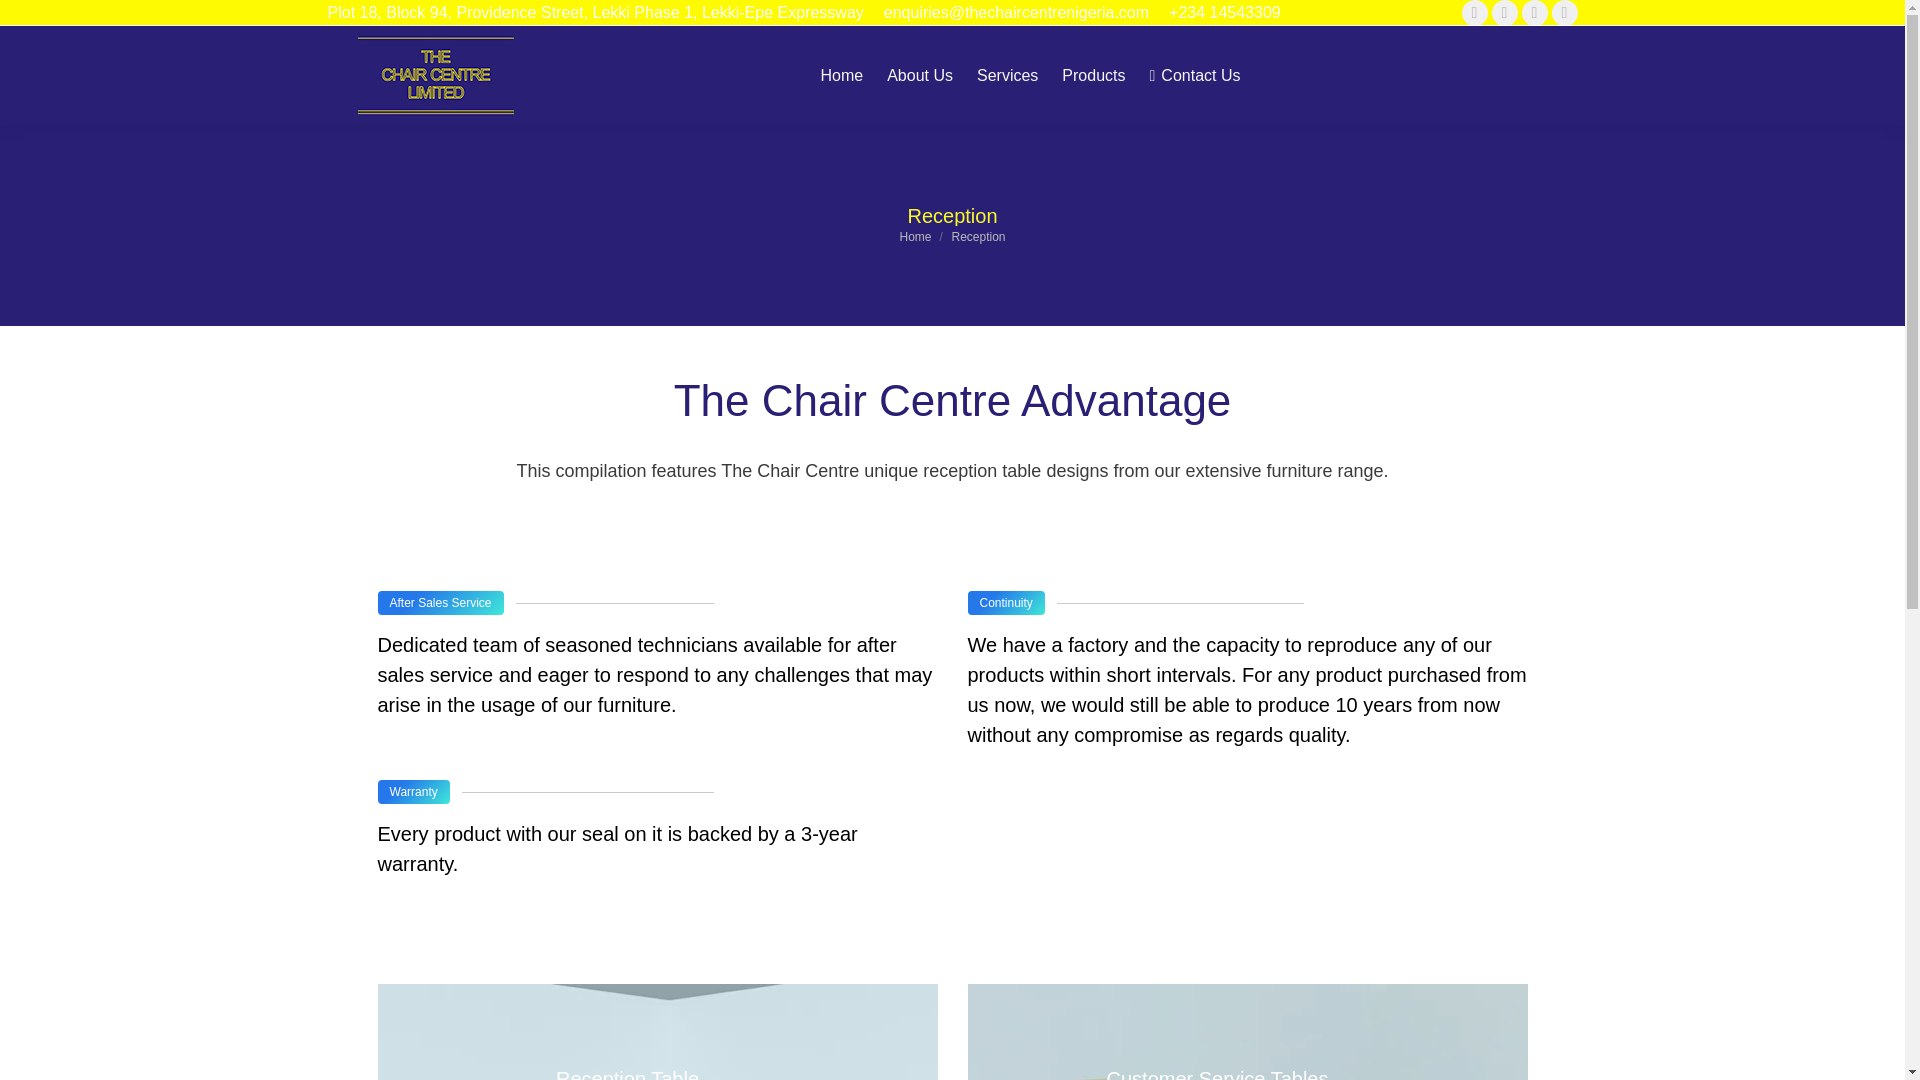  What do you see at coordinates (1008, 76) in the screenshot?
I see `Services` at bounding box center [1008, 76].